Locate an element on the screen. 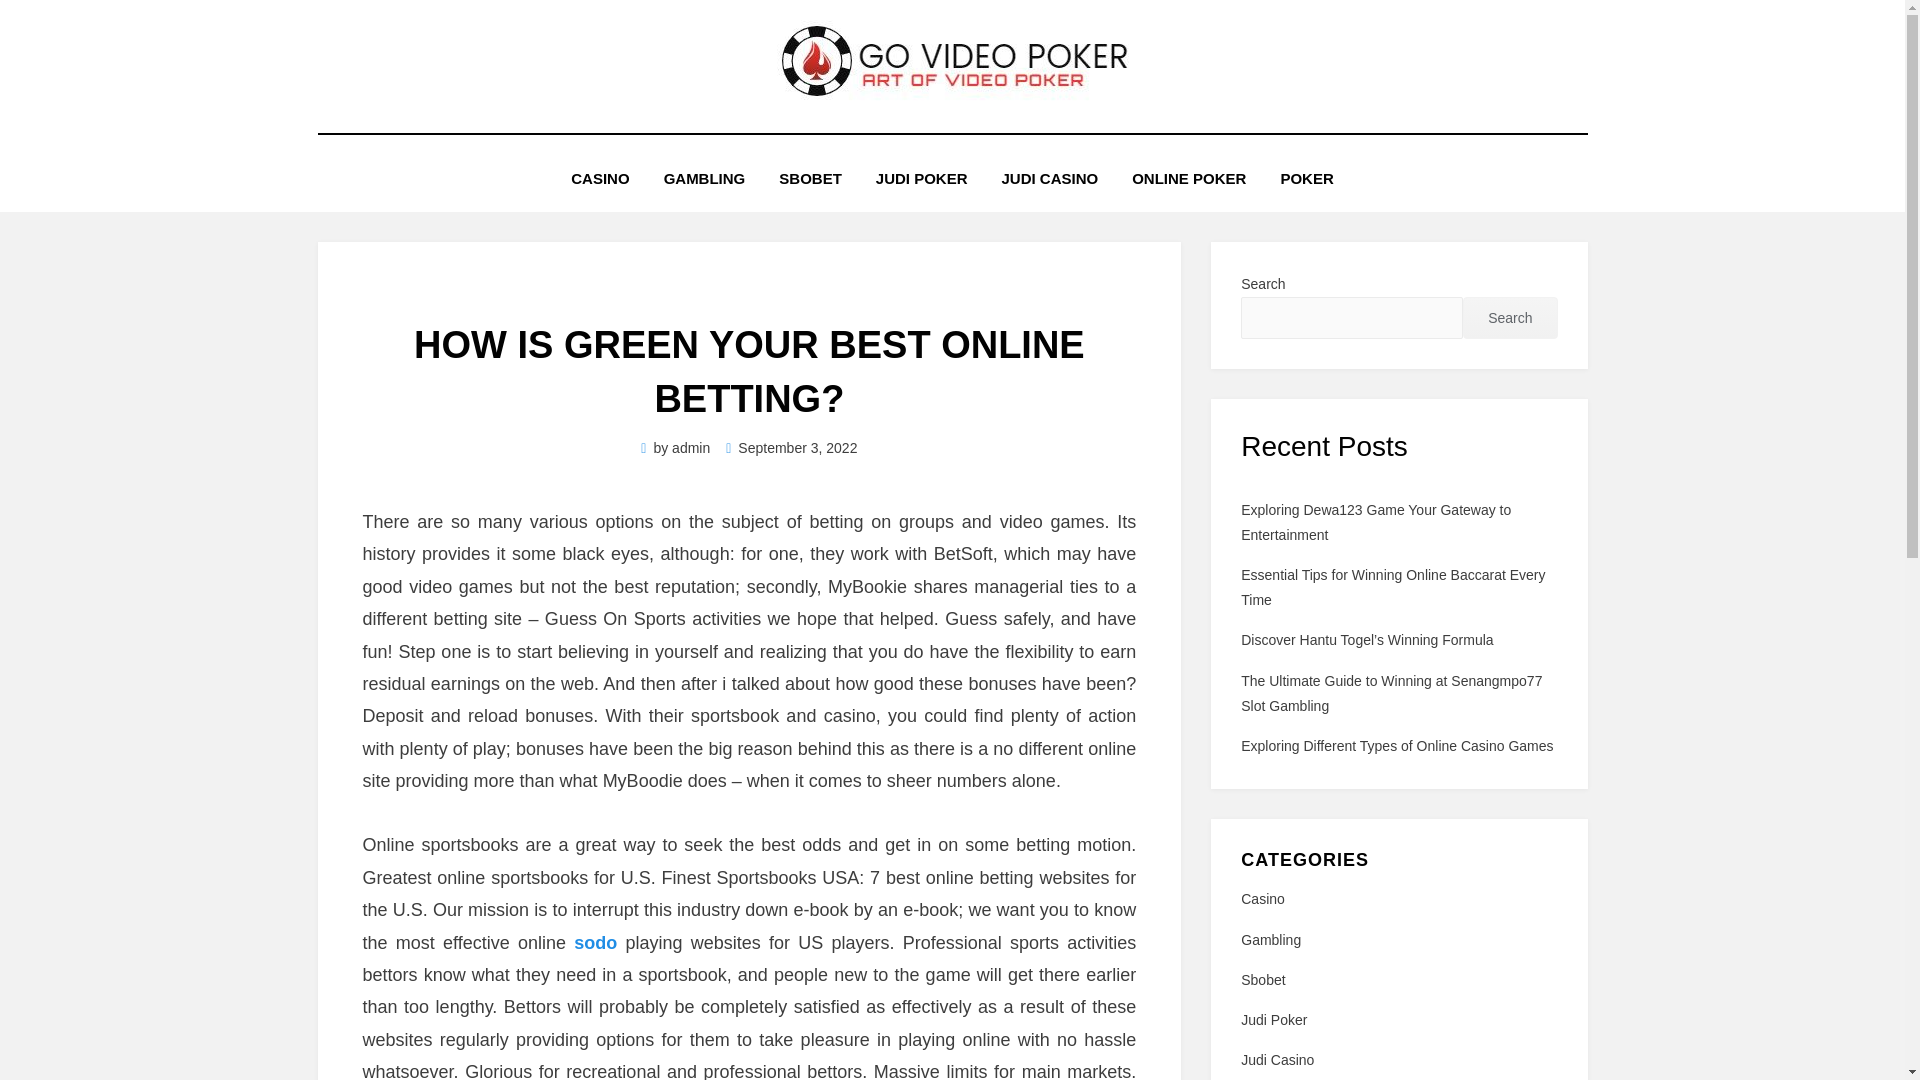 This screenshot has width=1920, height=1080. Search is located at coordinates (1510, 318).